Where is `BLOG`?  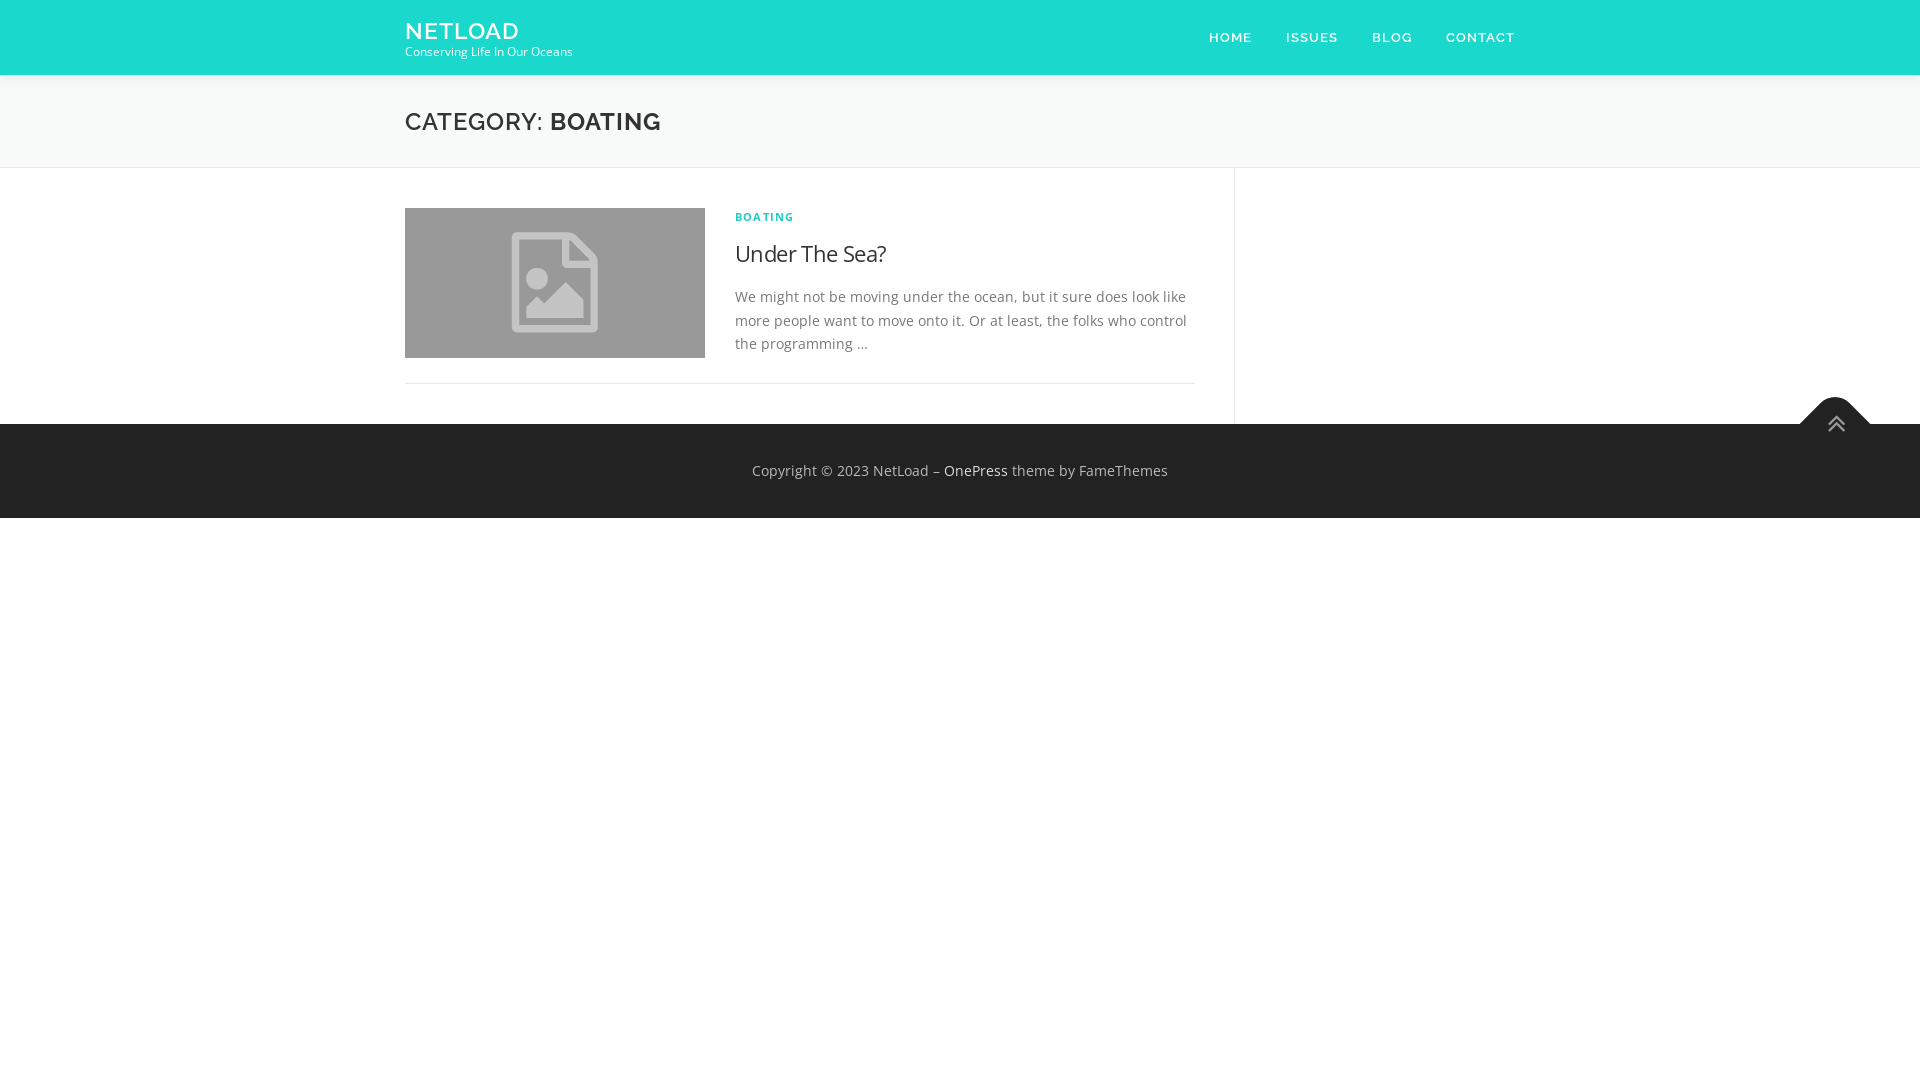 BLOG is located at coordinates (1392, 38).